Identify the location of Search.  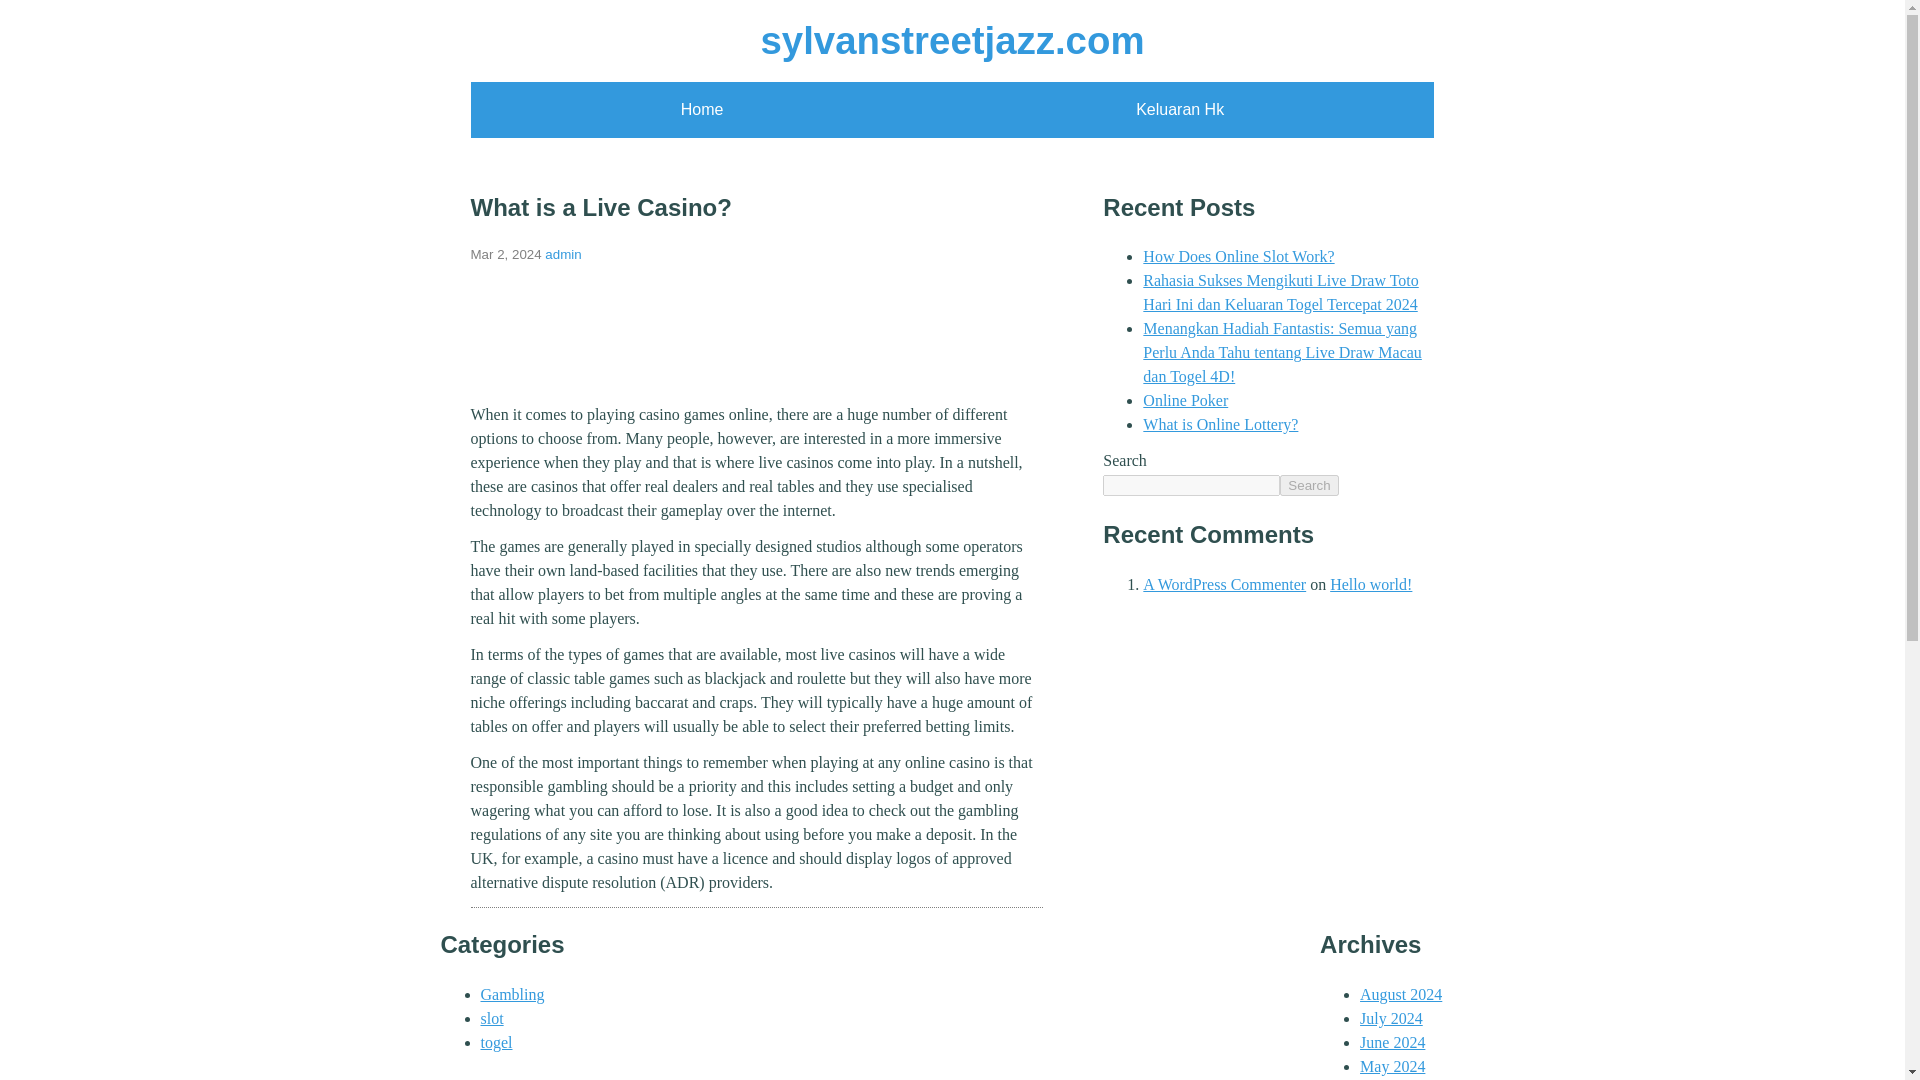
(1309, 485).